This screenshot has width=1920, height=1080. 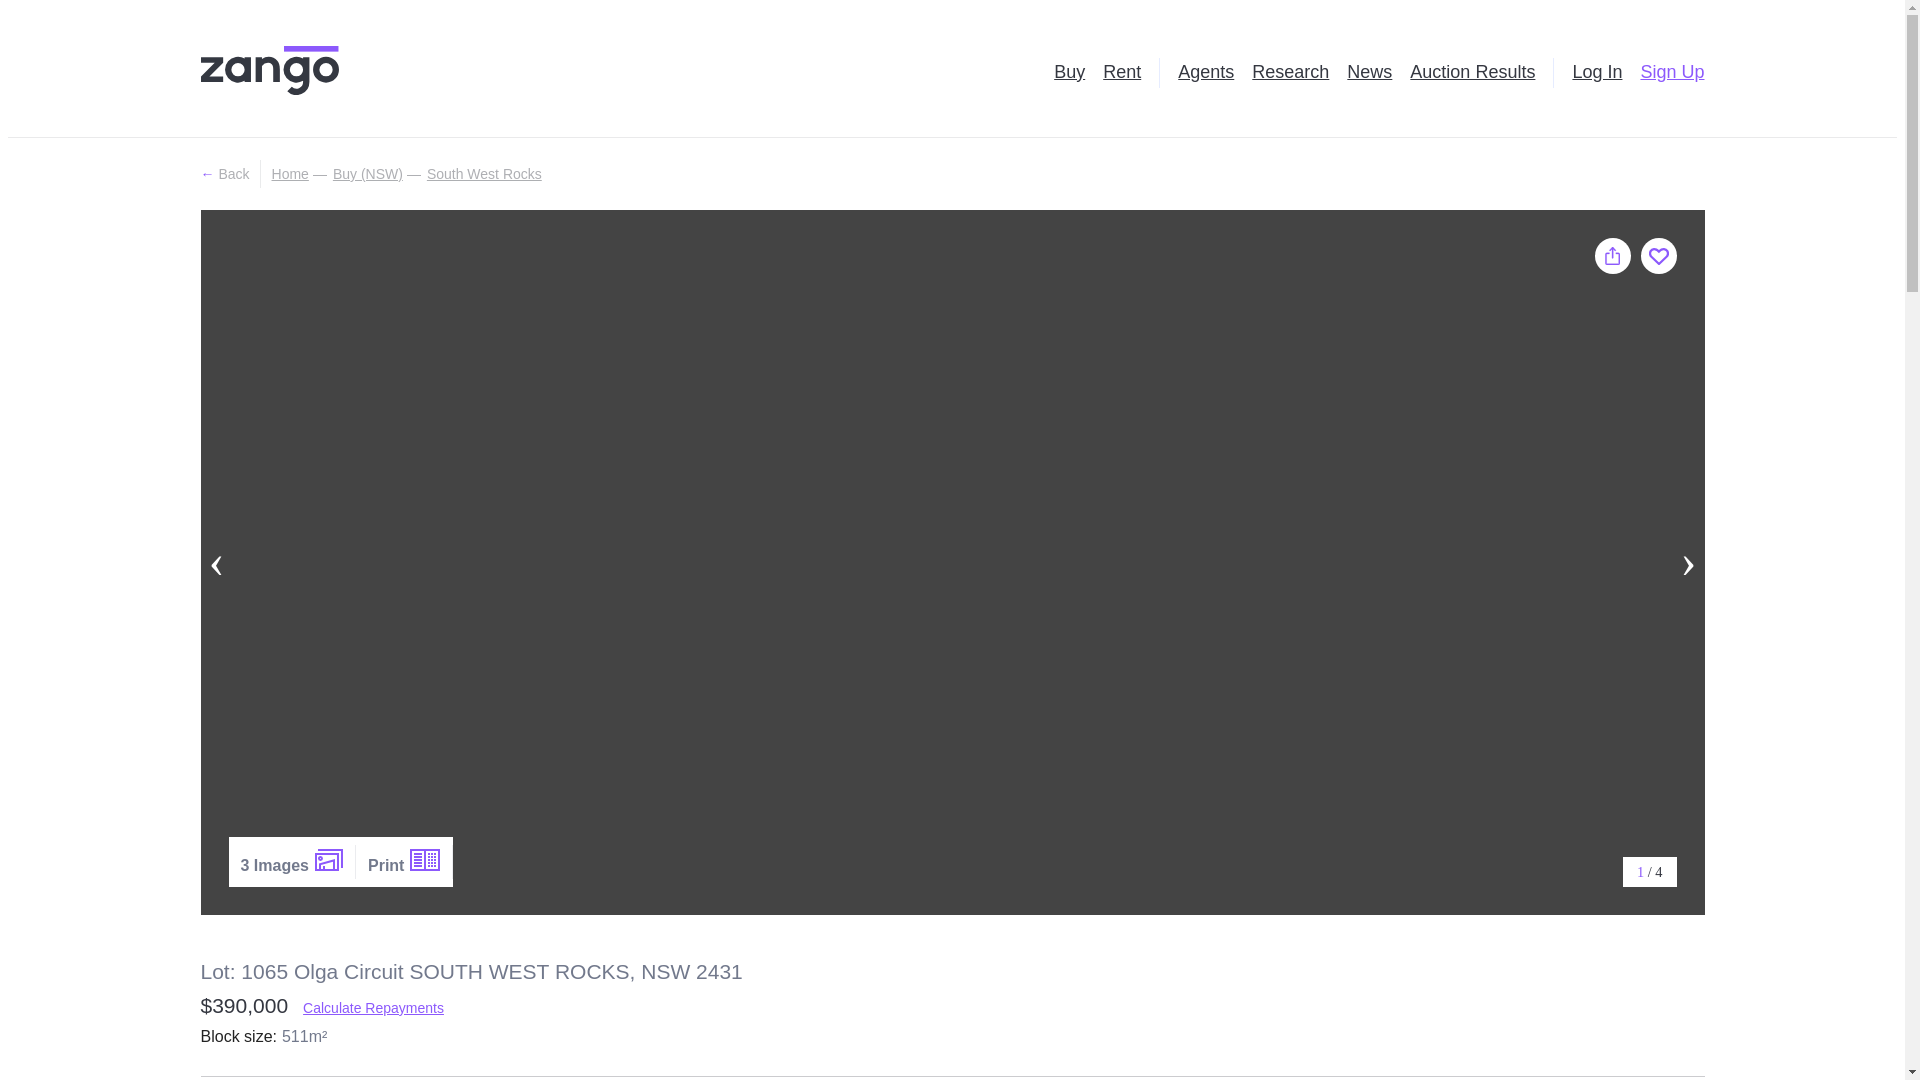 What do you see at coordinates (373, 1008) in the screenshot?
I see `Calculate Repayments` at bounding box center [373, 1008].